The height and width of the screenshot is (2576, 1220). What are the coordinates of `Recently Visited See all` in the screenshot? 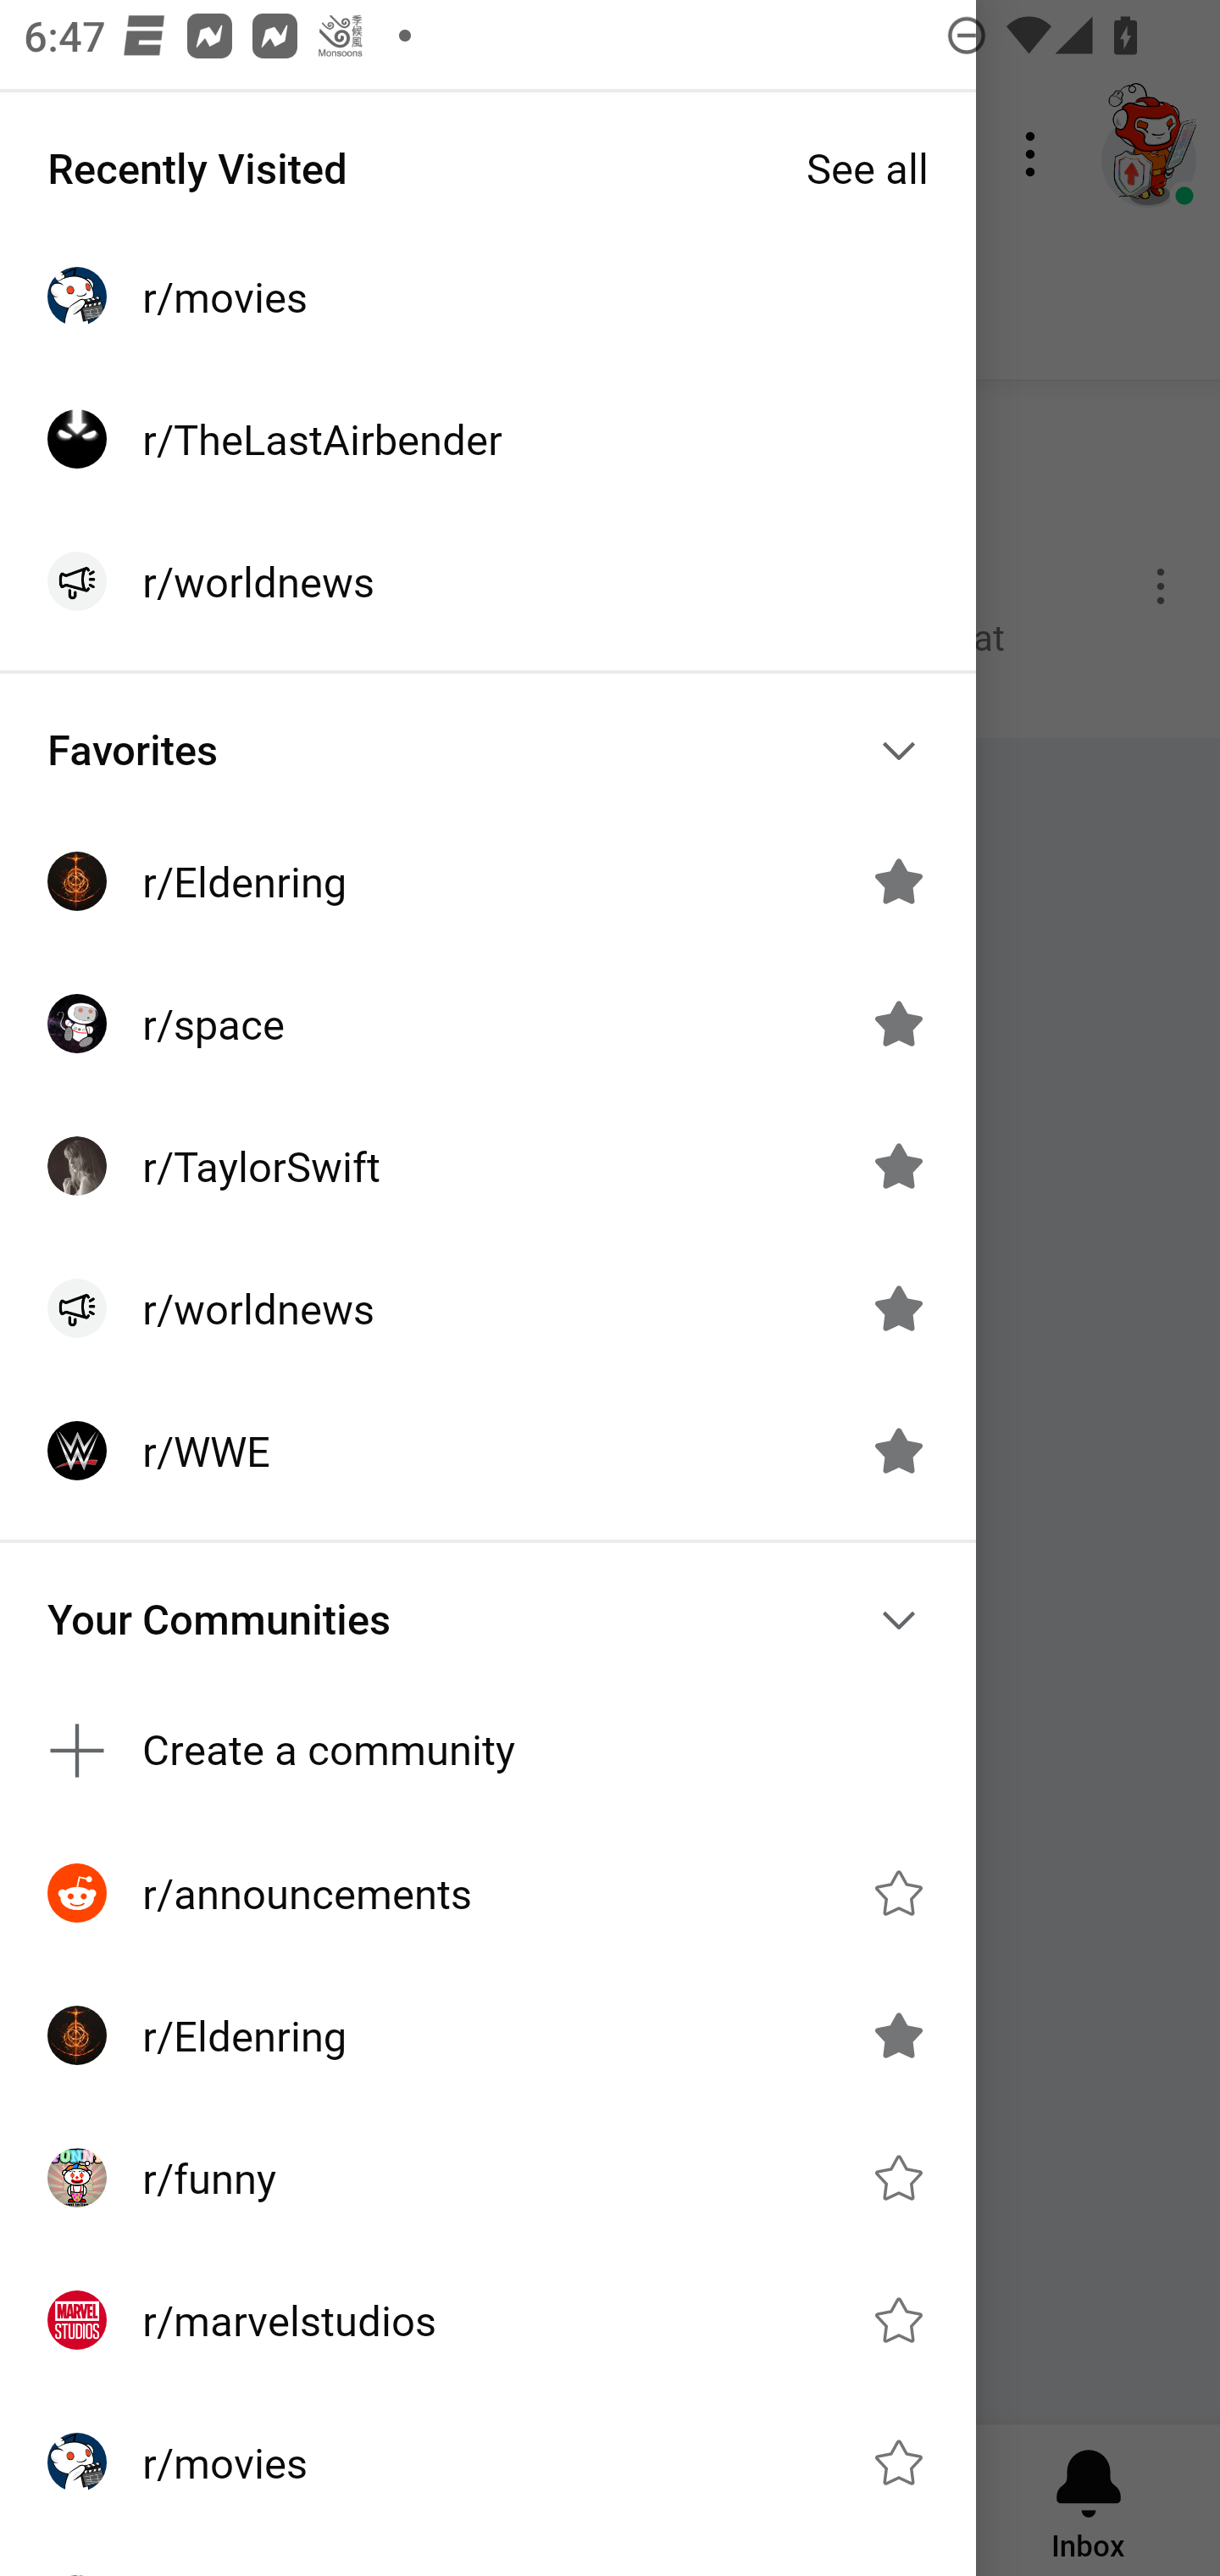 It's located at (488, 168).